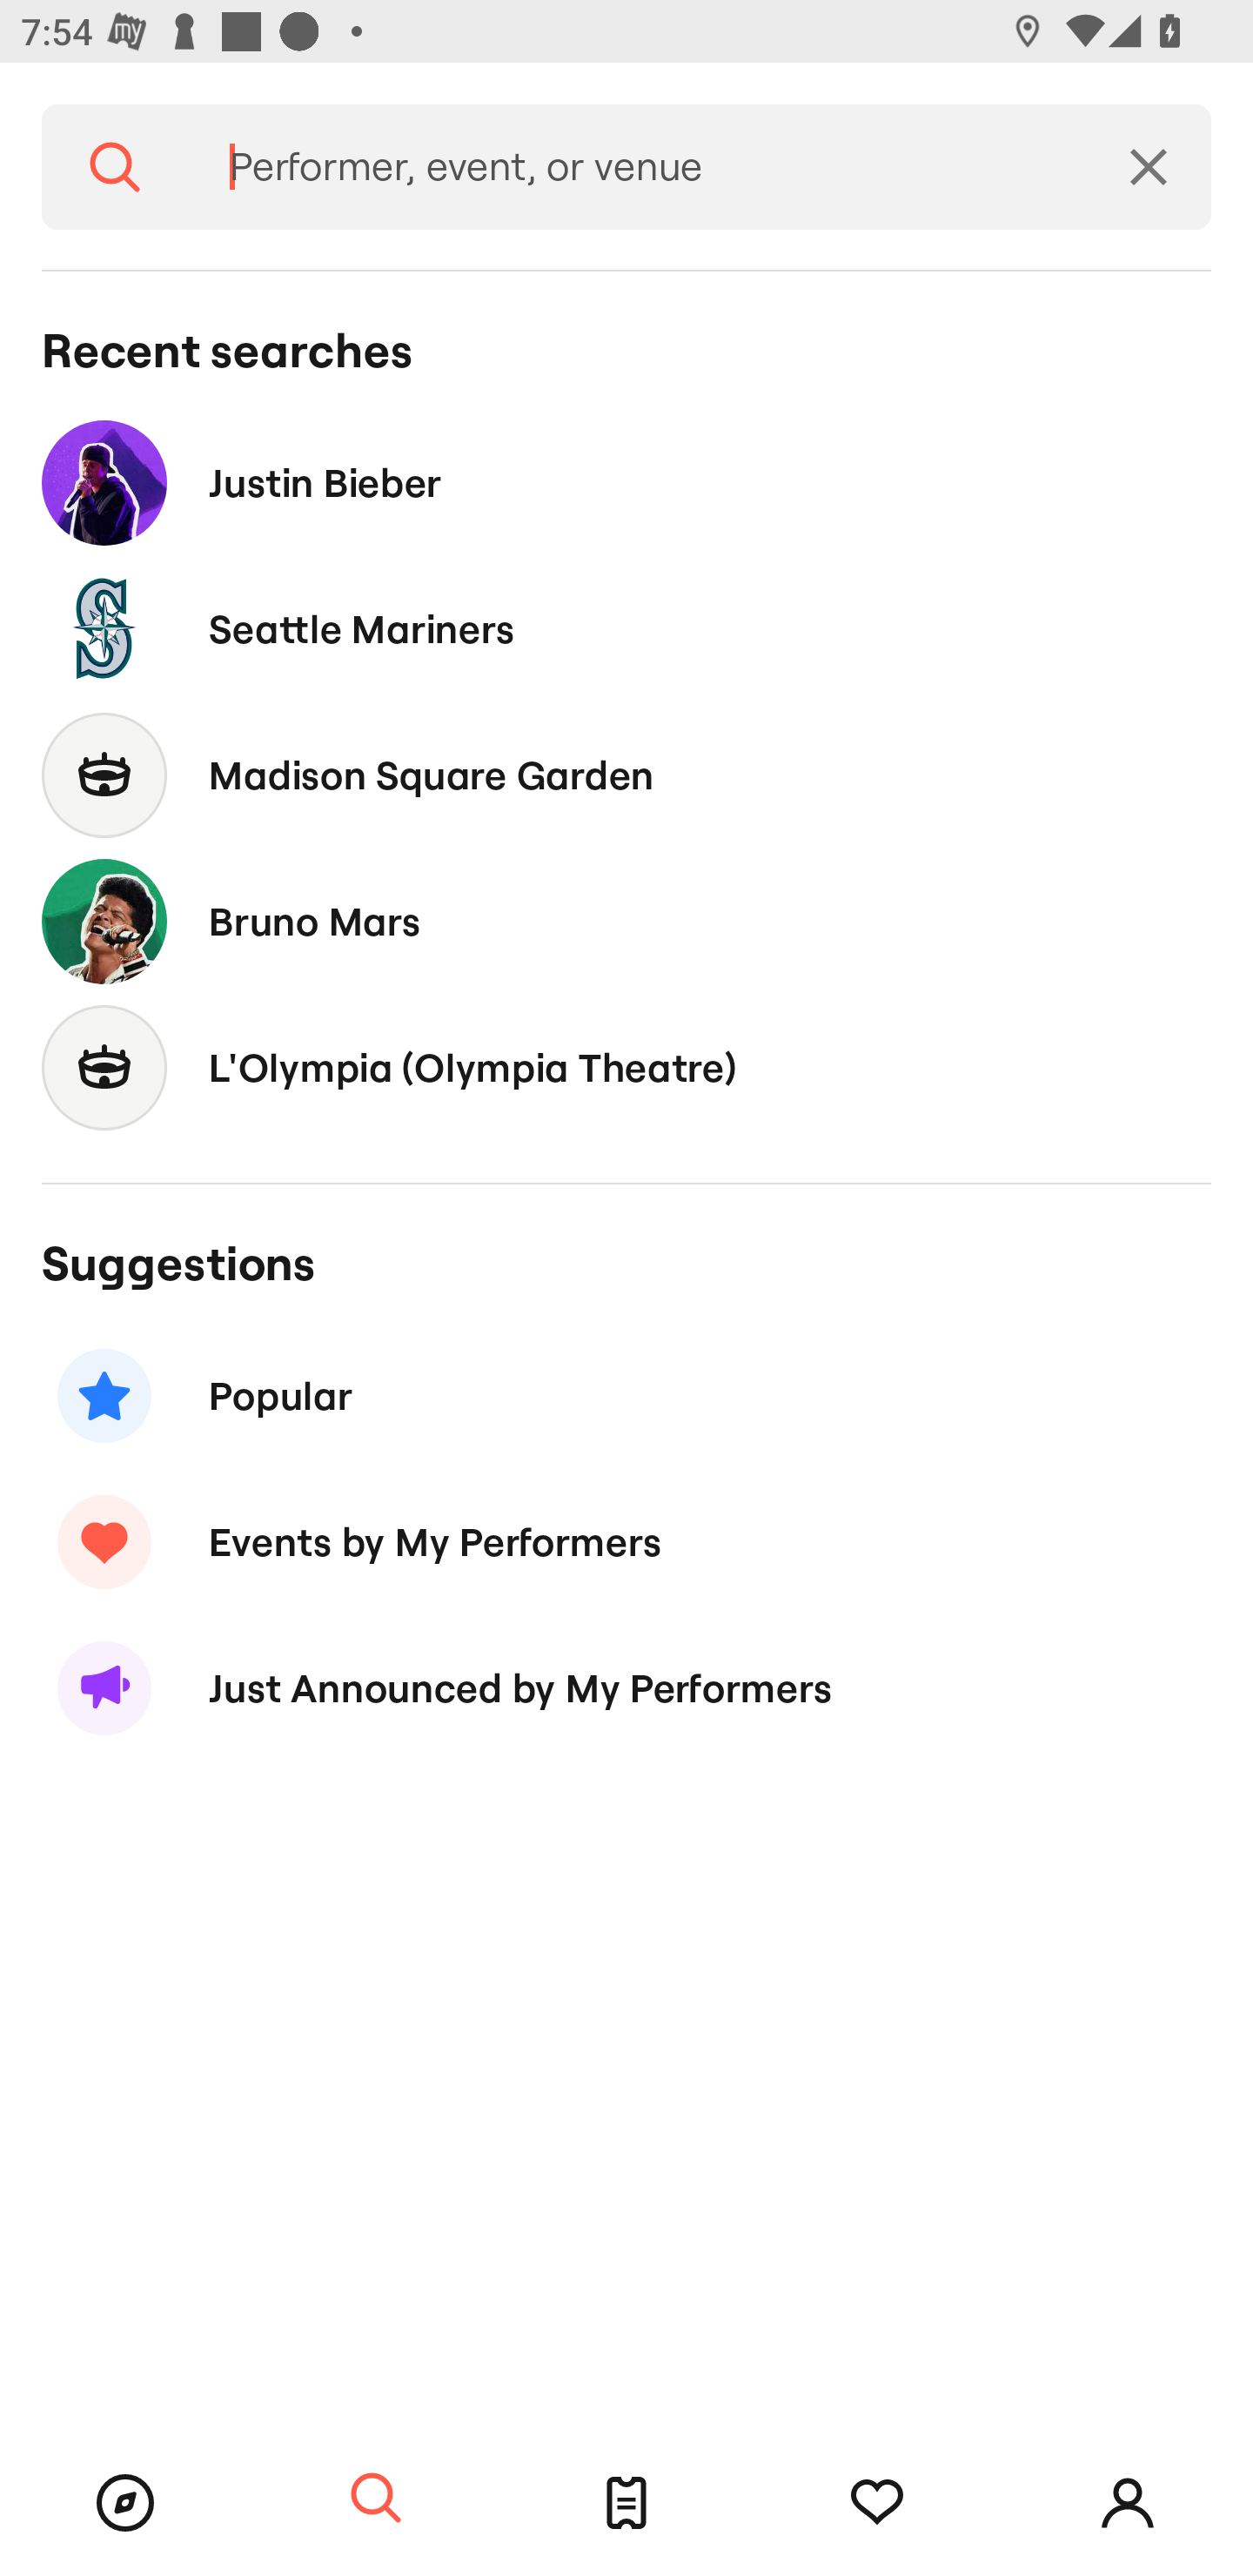  I want to click on Tracking, so click(877, 2503).